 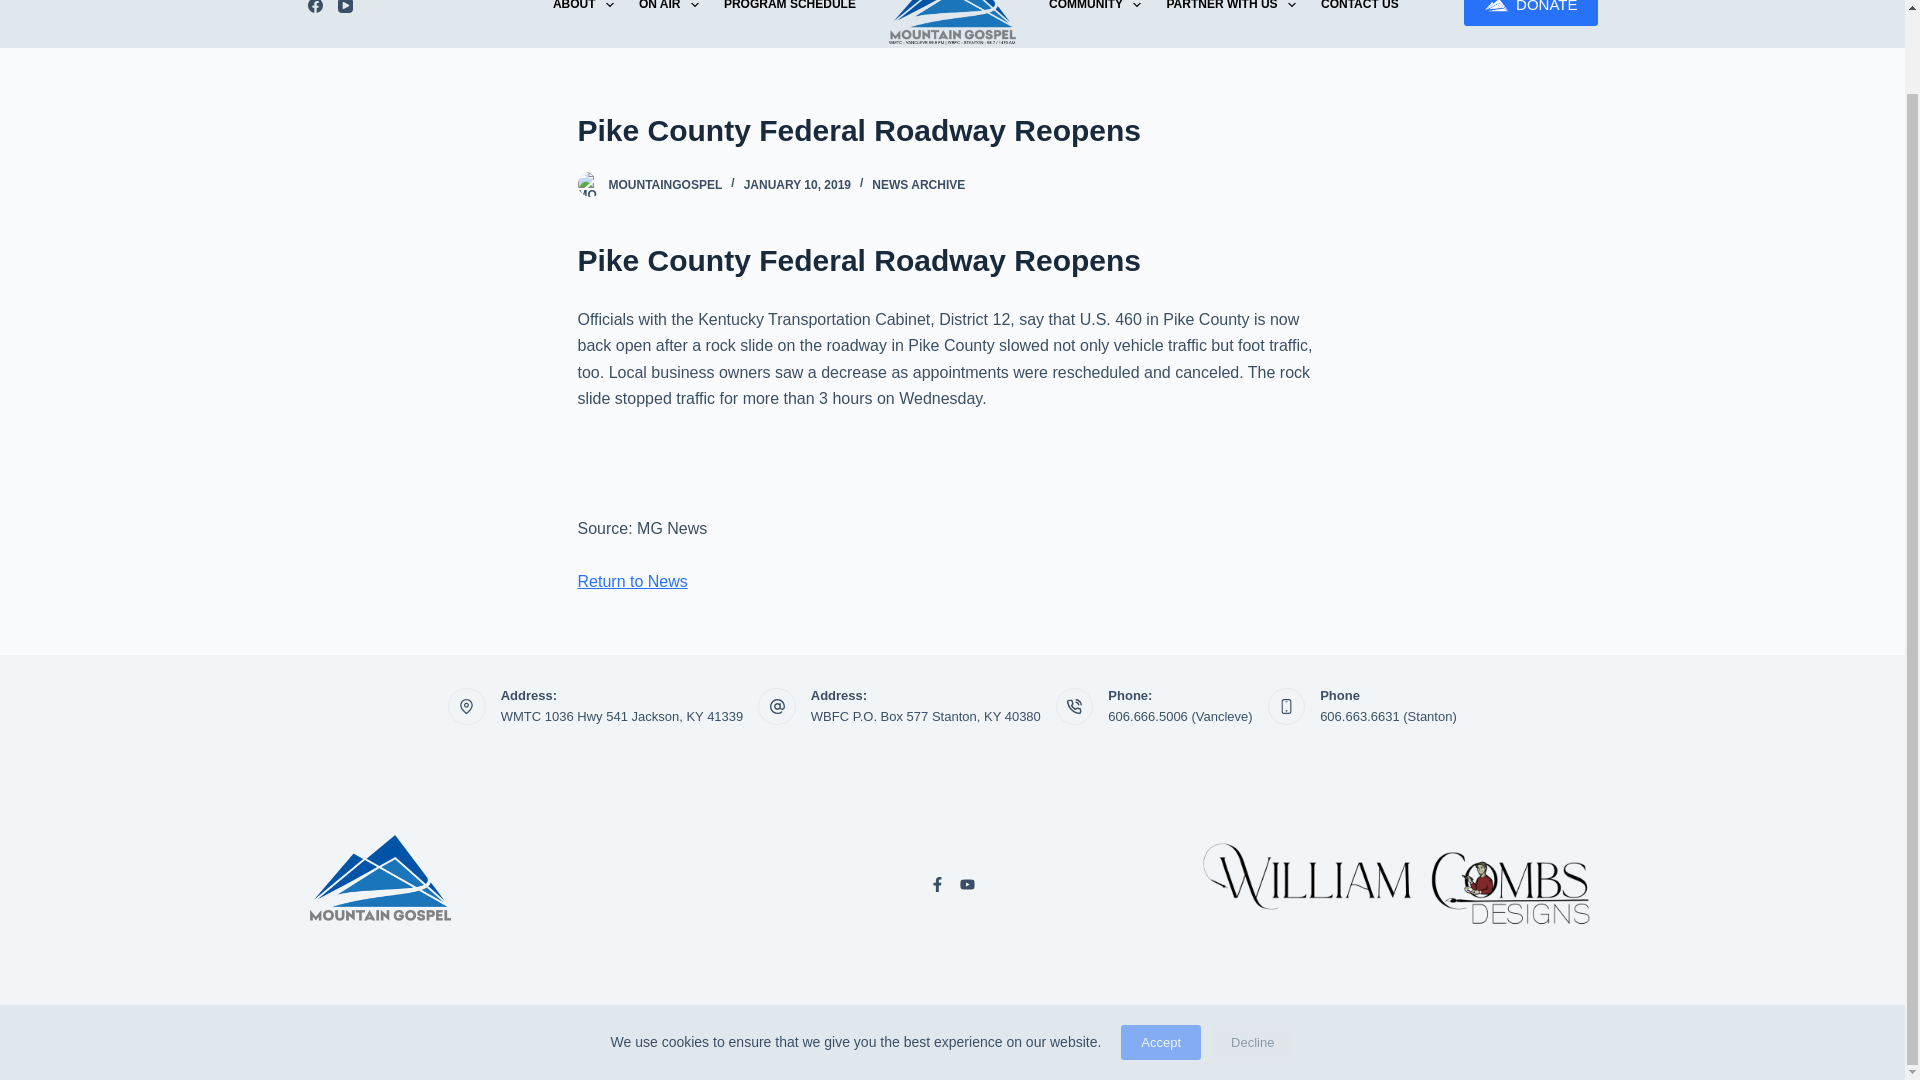 I want to click on ON AIR, so click(x=668, y=24).